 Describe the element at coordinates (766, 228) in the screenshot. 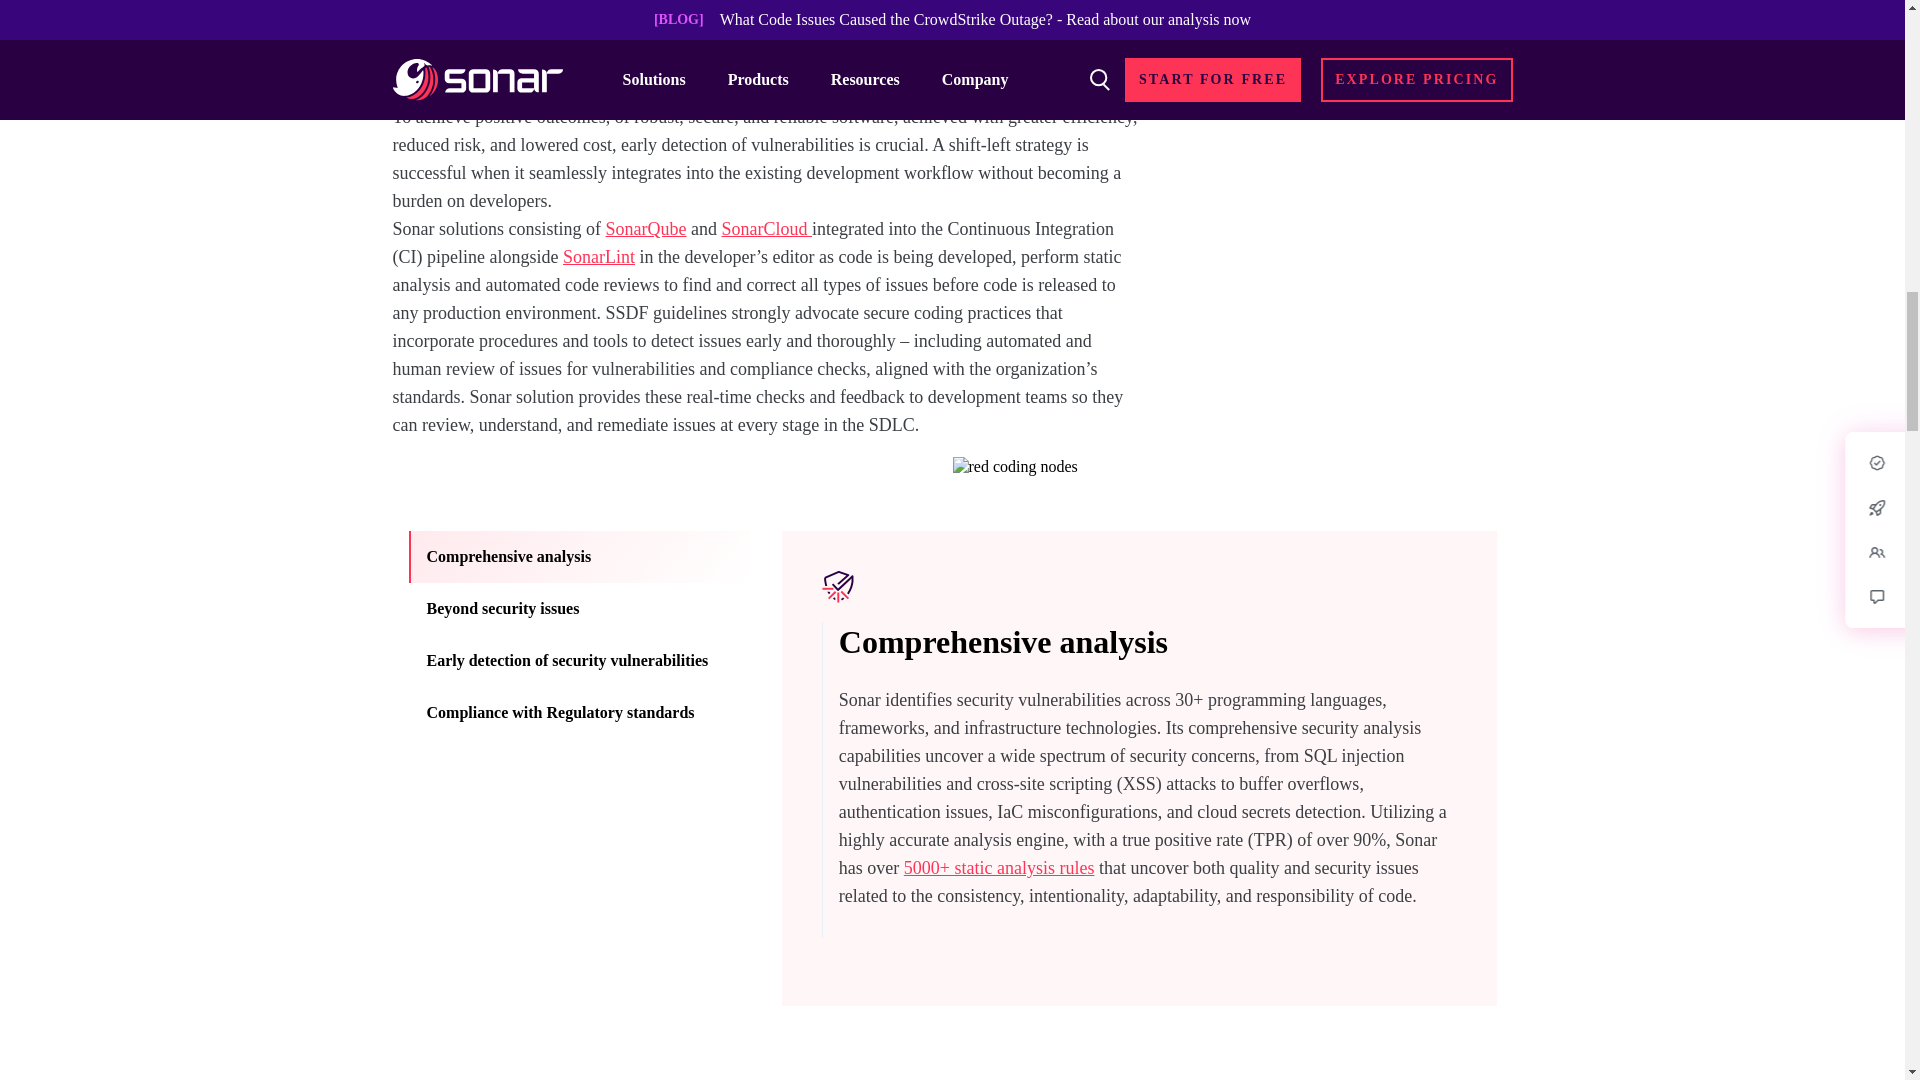

I see `SonarCloud ` at that location.